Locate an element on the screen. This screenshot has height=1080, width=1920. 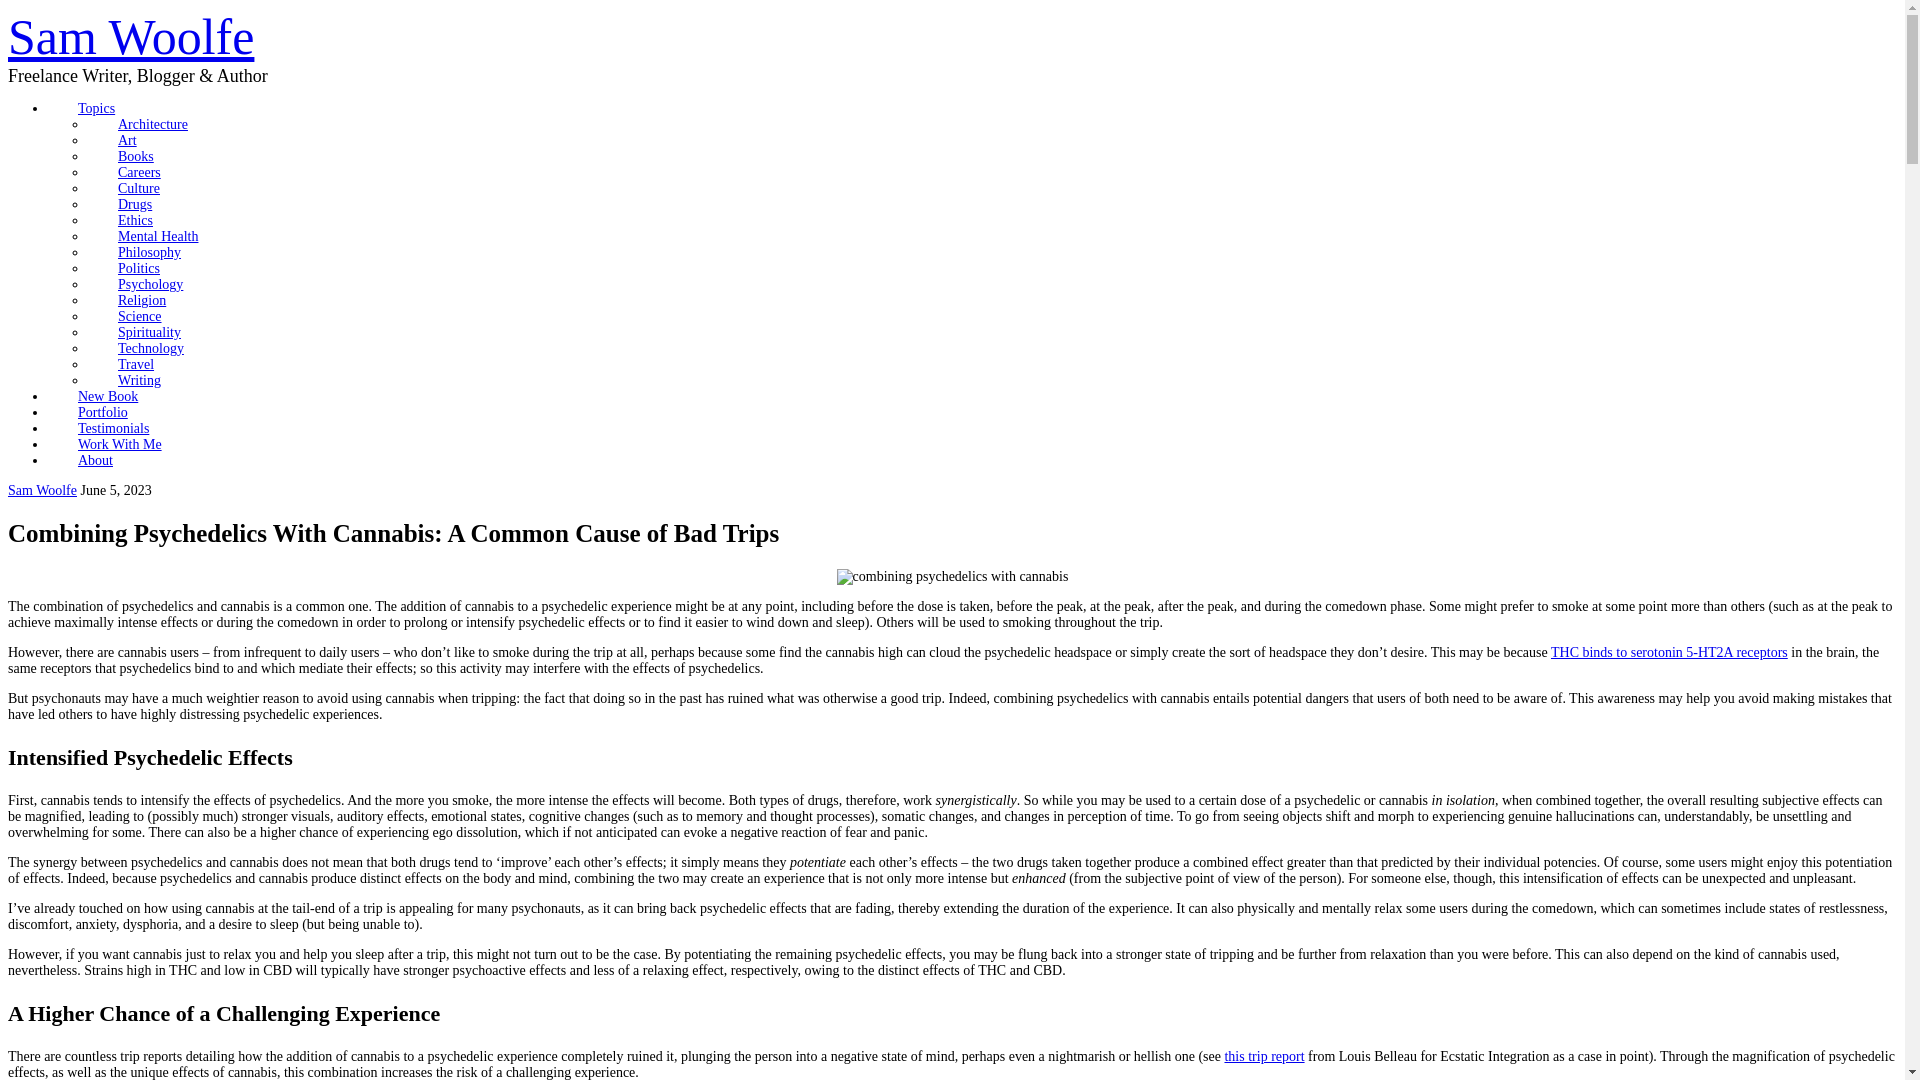
Culture is located at coordinates (139, 188).